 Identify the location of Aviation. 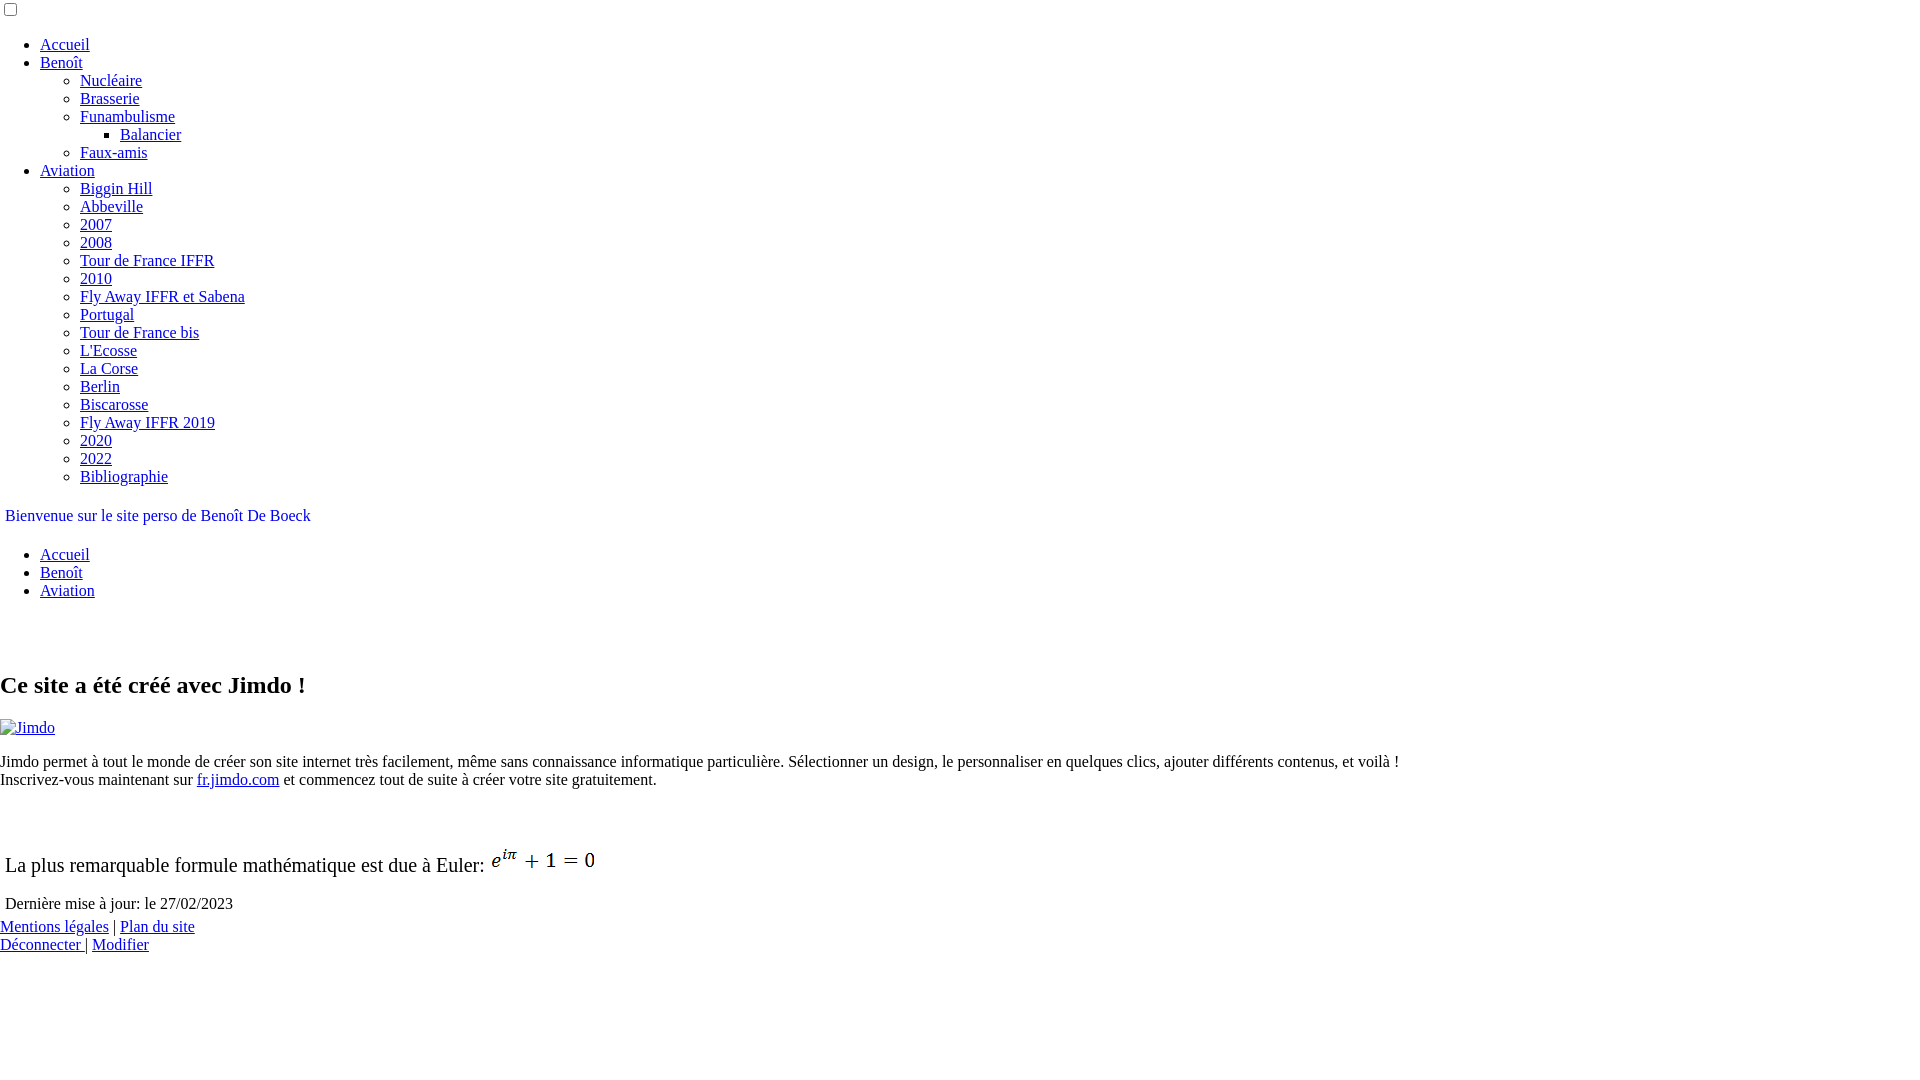
(68, 590).